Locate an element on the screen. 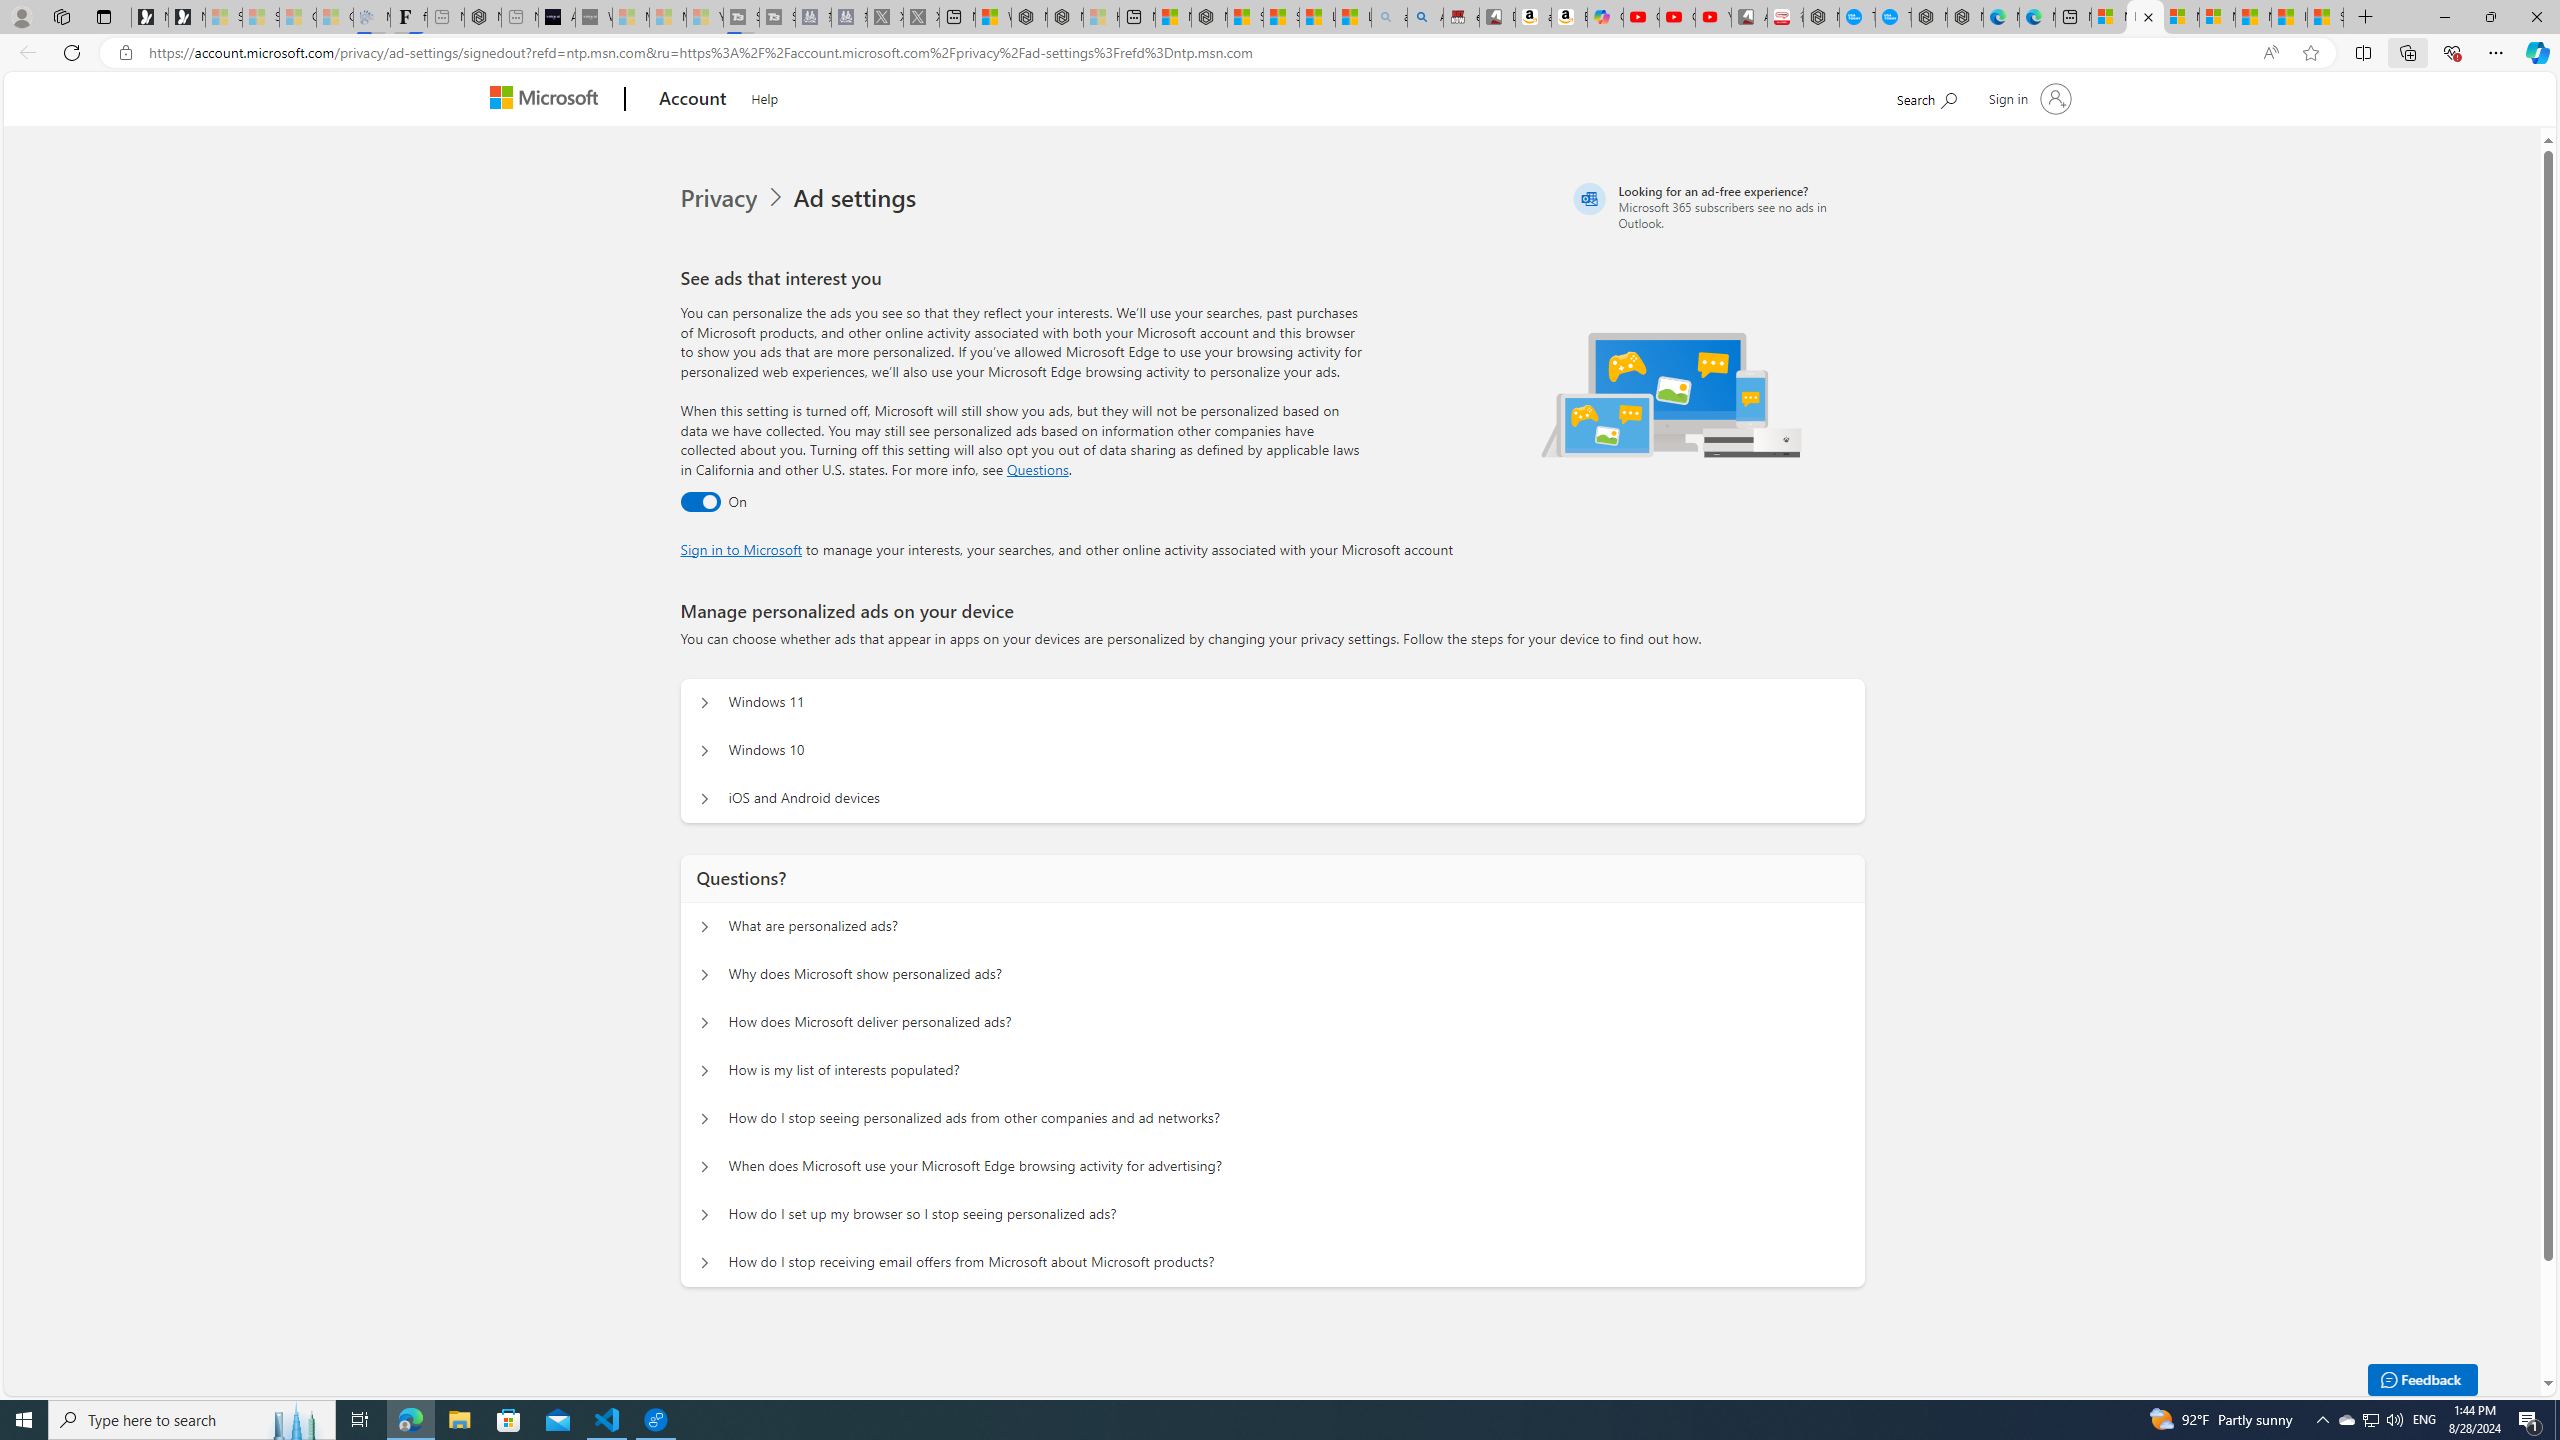 This screenshot has height=1440, width=2560. Microsoft Start Sports - Sleeping is located at coordinates (630, 17).